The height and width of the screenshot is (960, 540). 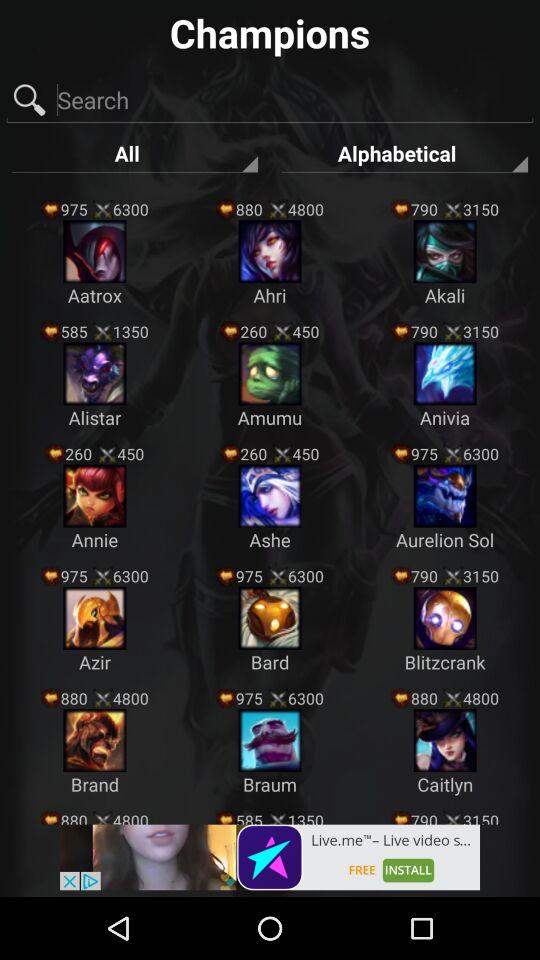 What do you see at coordinates (270, 100) in the screenshot?
I see `enter search field` at bounding box center [270, 100].